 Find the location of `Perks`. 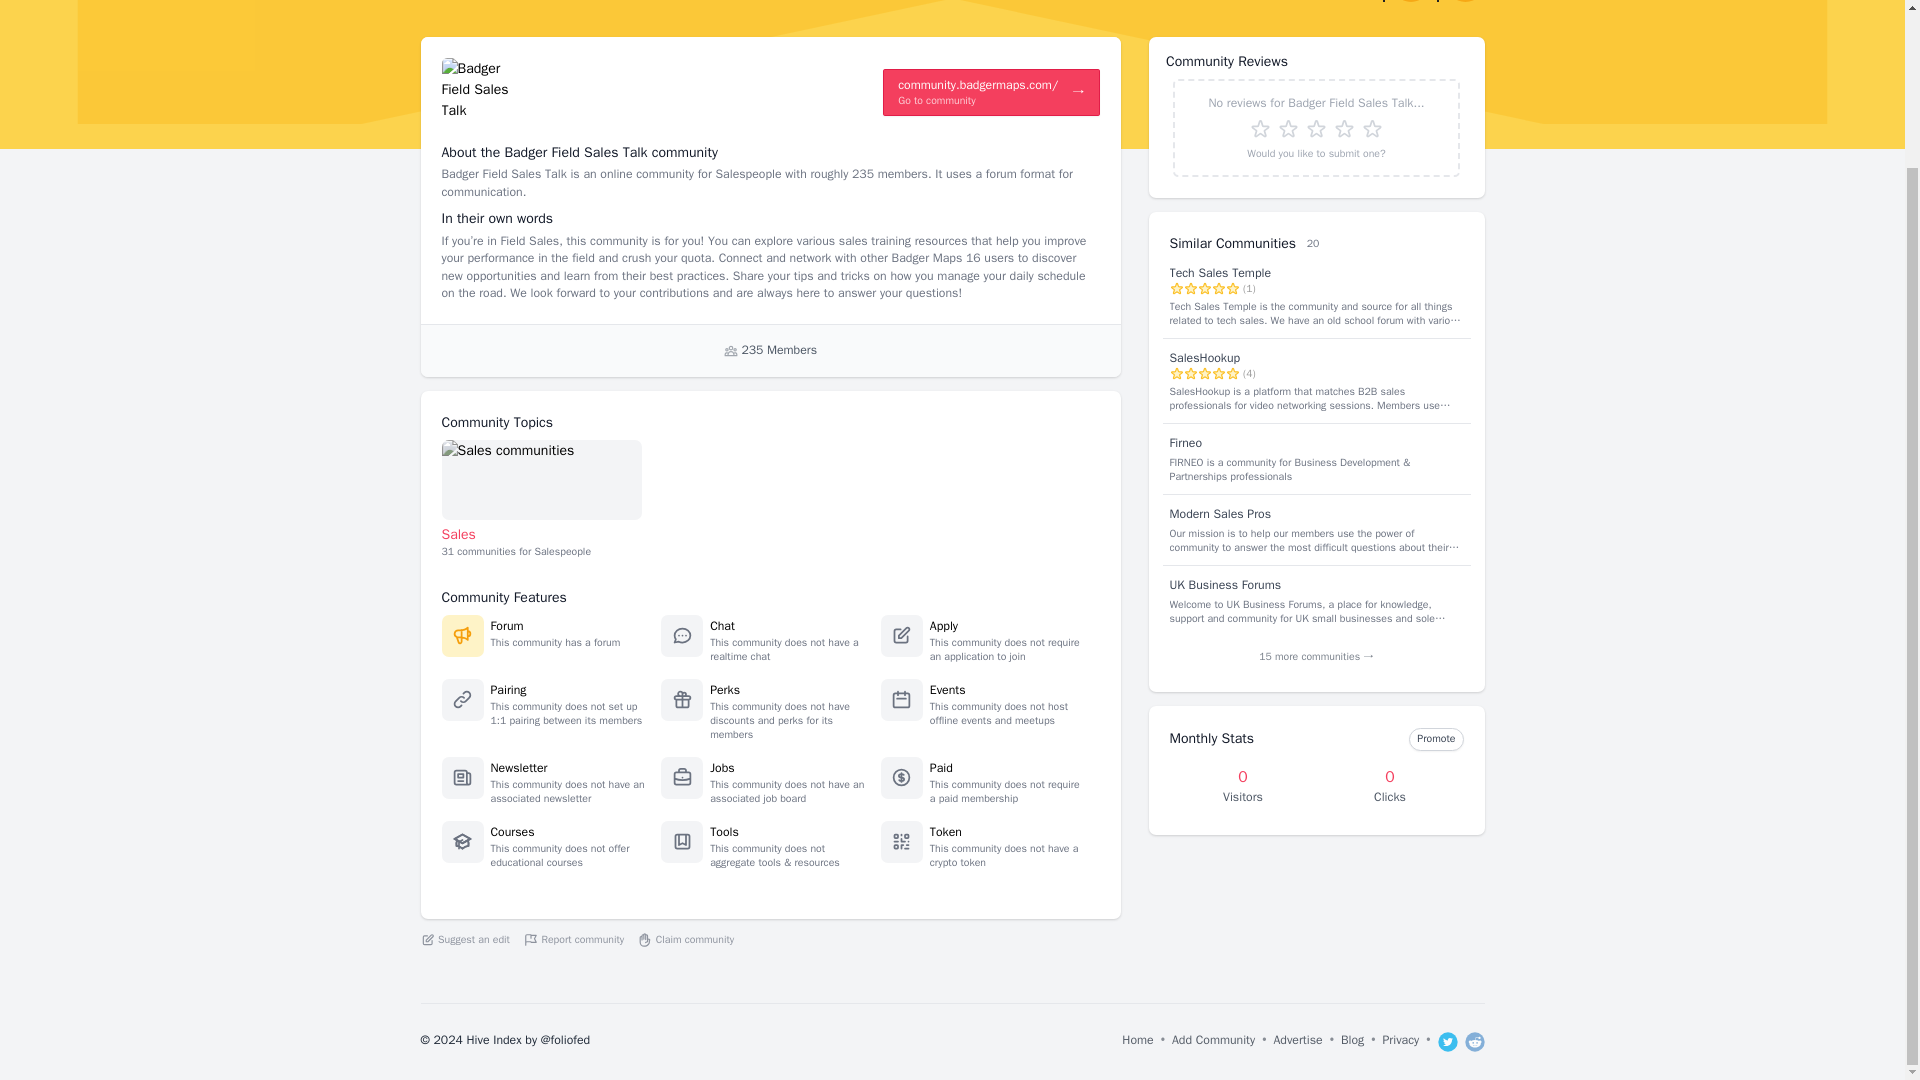

Perks is located at coordinates (724, 689).